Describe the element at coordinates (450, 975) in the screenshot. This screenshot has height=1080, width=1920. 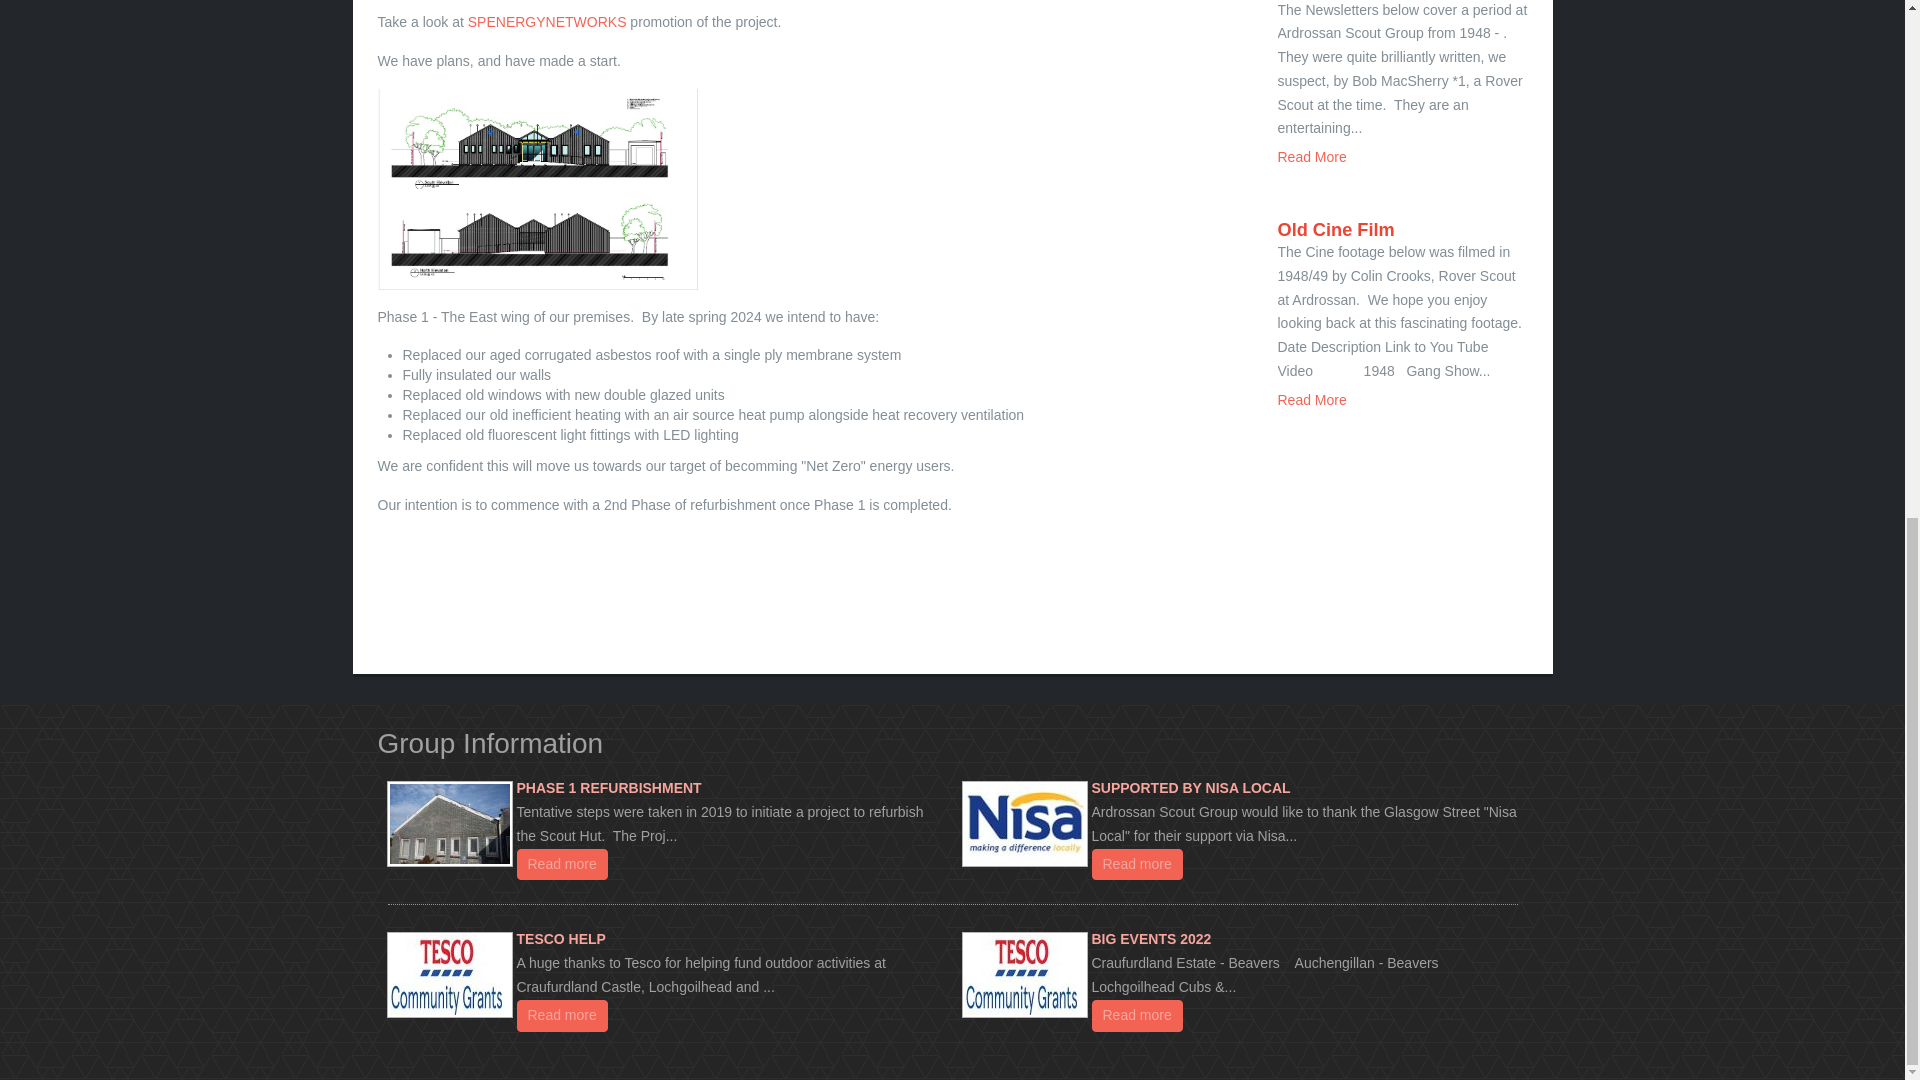
I see `Tesco help` at that location.